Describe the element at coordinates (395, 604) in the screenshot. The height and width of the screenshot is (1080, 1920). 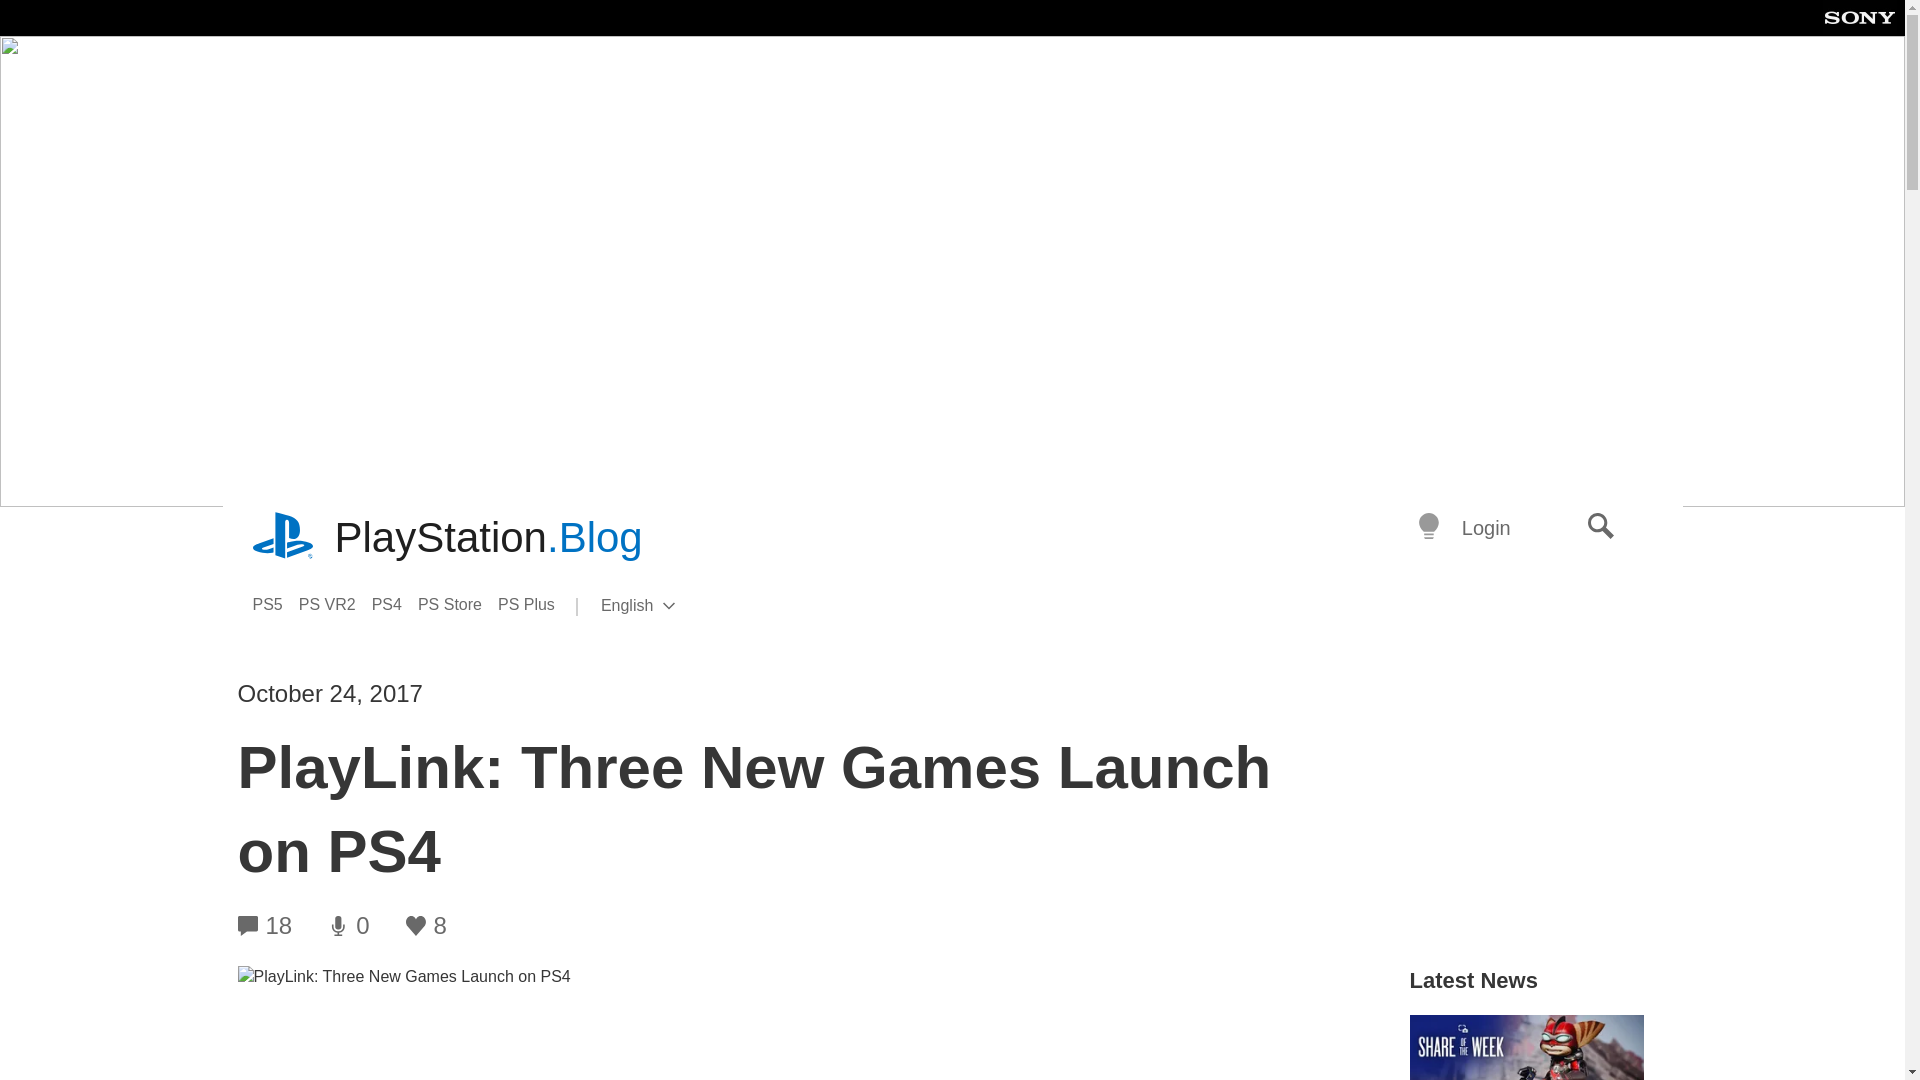
I see `Skip to content` at that location.